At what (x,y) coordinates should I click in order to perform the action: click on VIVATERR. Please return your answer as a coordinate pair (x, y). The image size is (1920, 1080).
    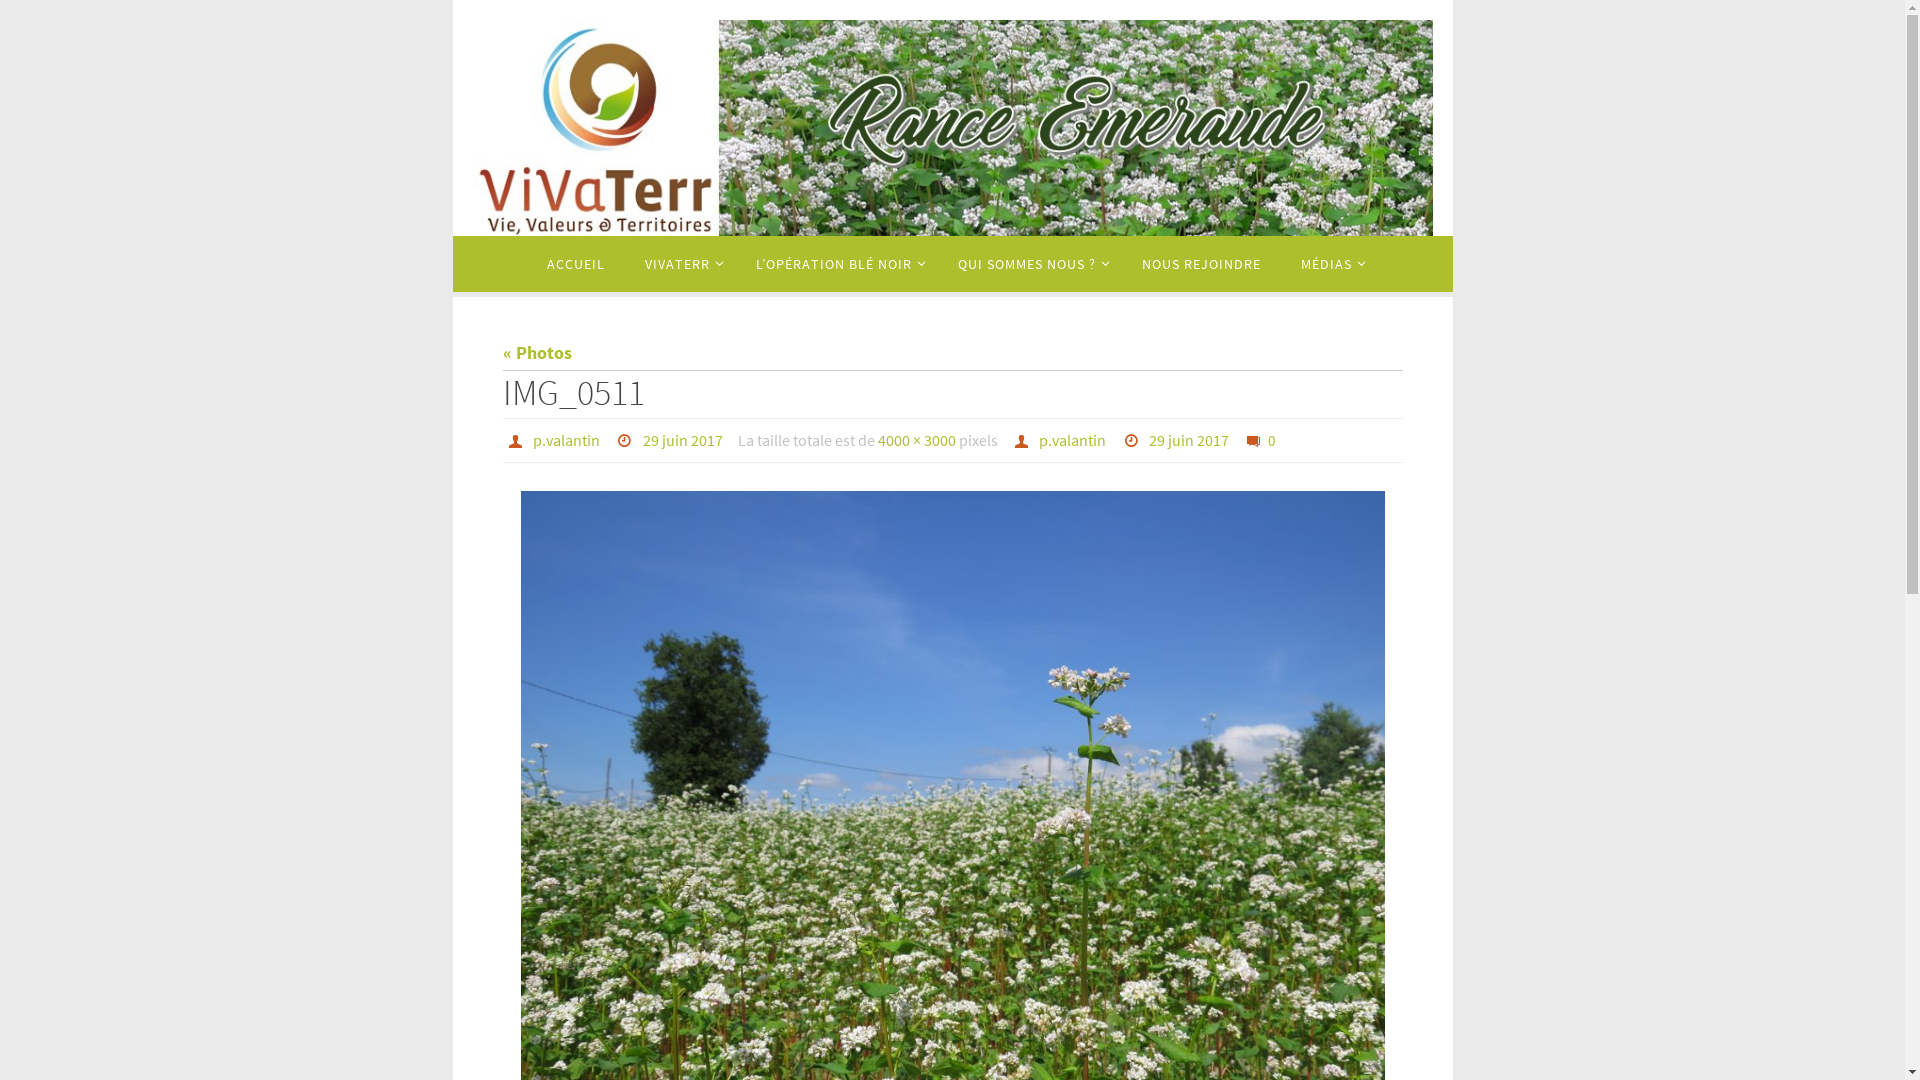
    Looking at the image, I should click on (680, 264).